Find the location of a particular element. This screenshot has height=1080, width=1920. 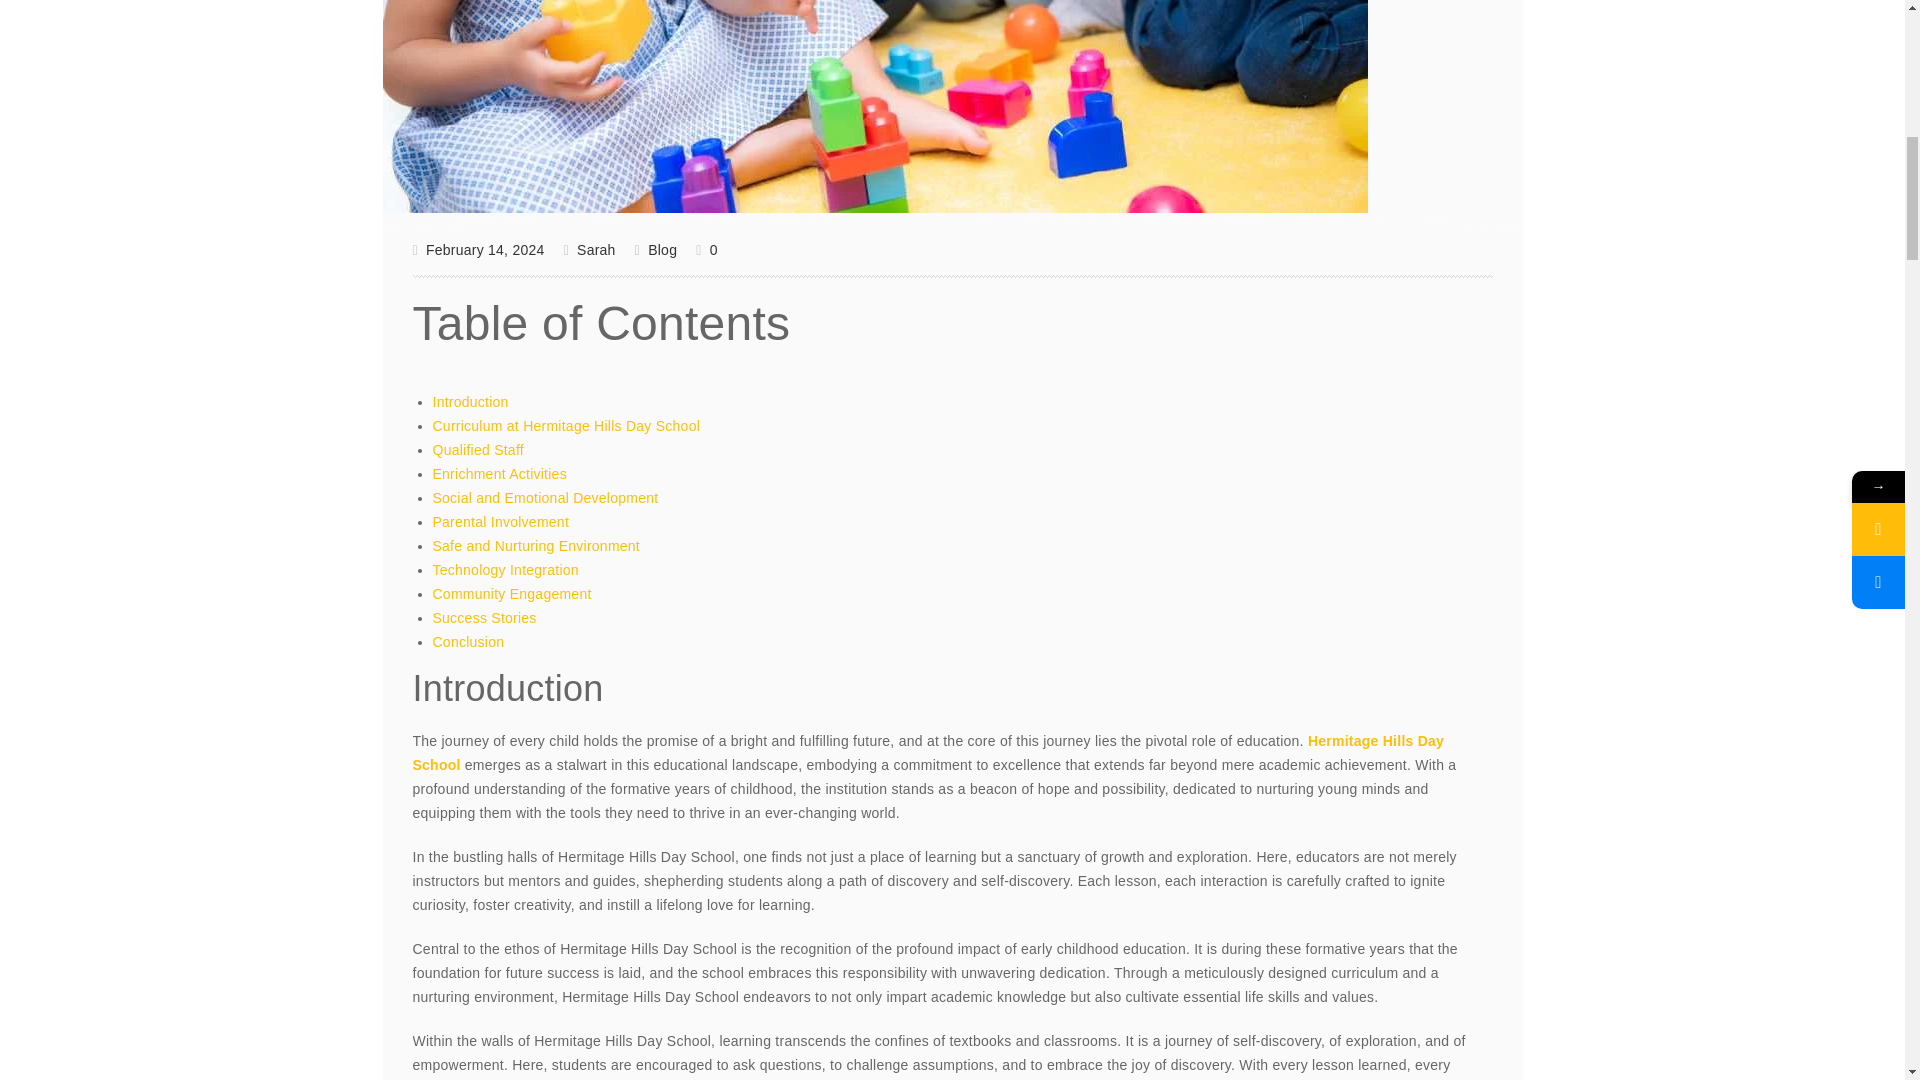

Qualified Staff is located at coordinates (477, 449).